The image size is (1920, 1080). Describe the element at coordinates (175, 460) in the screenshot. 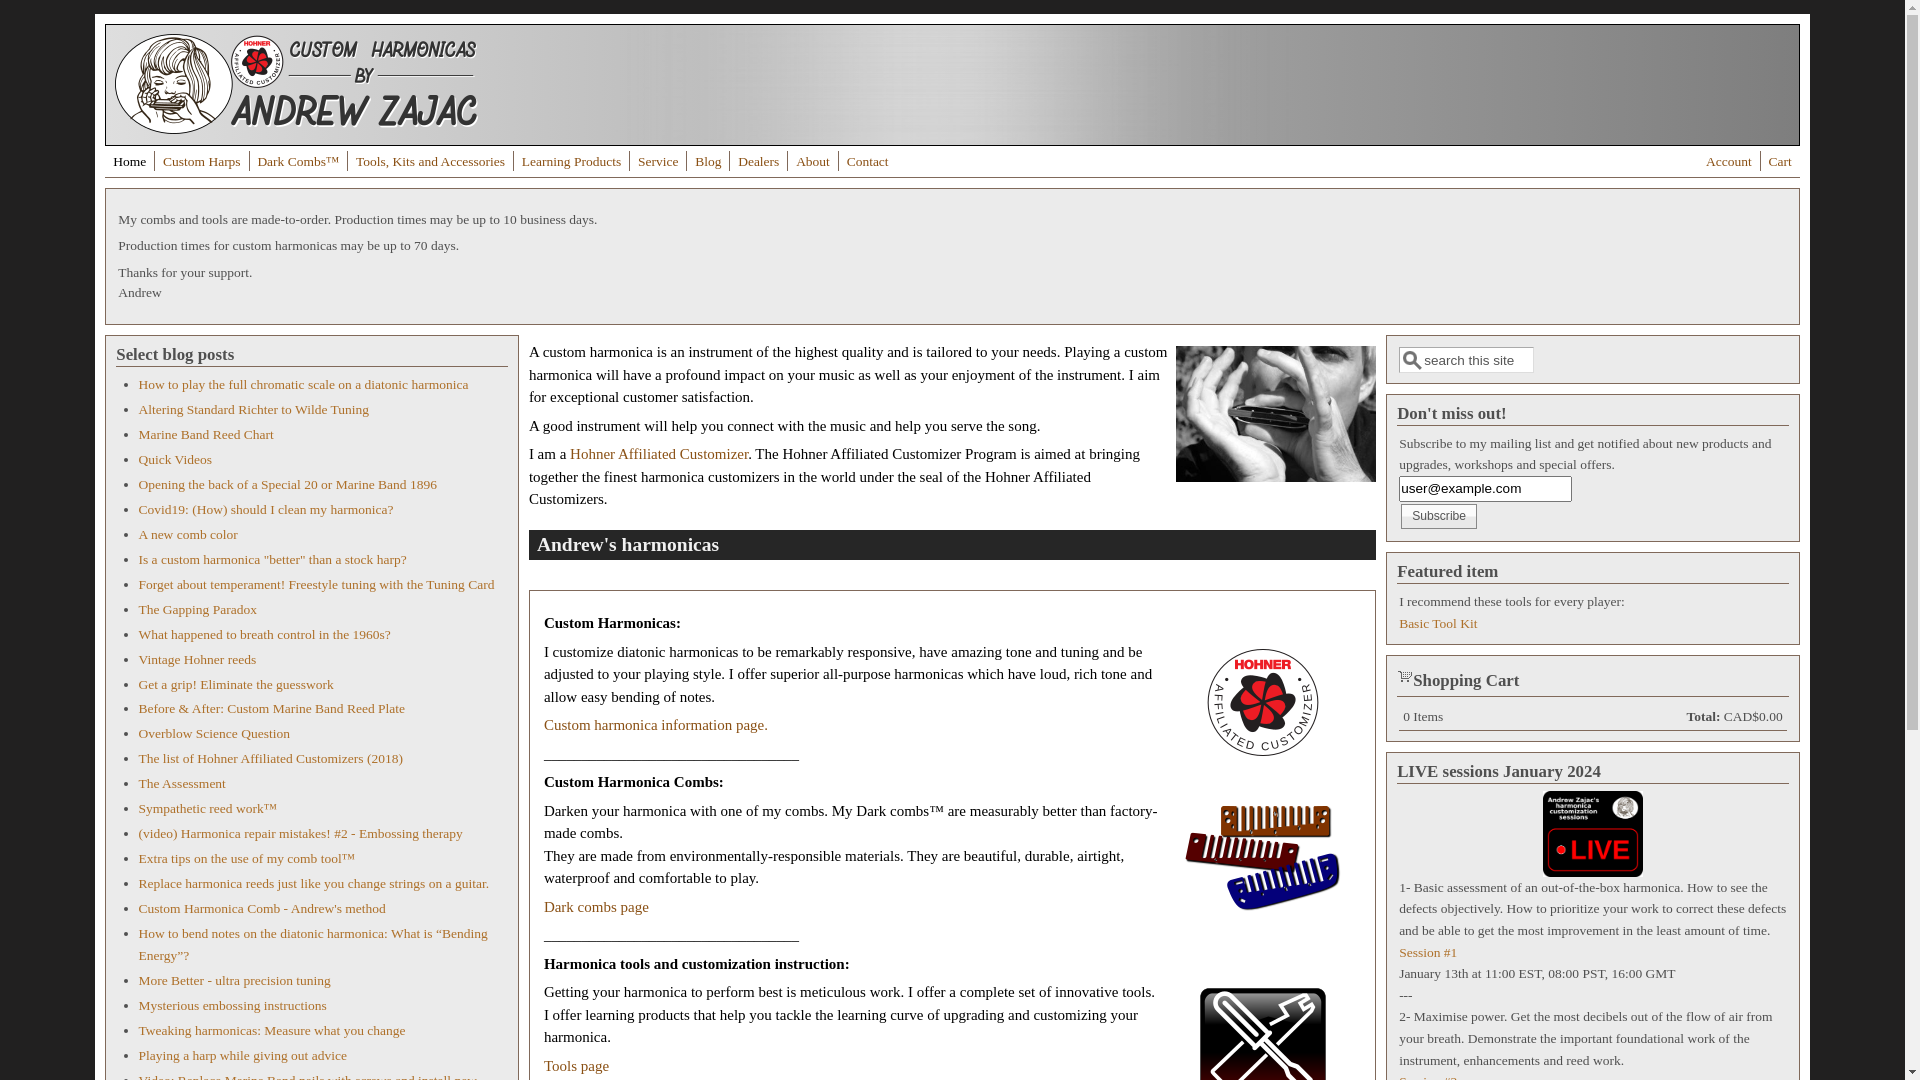

I see `Quick Videos` at that location.